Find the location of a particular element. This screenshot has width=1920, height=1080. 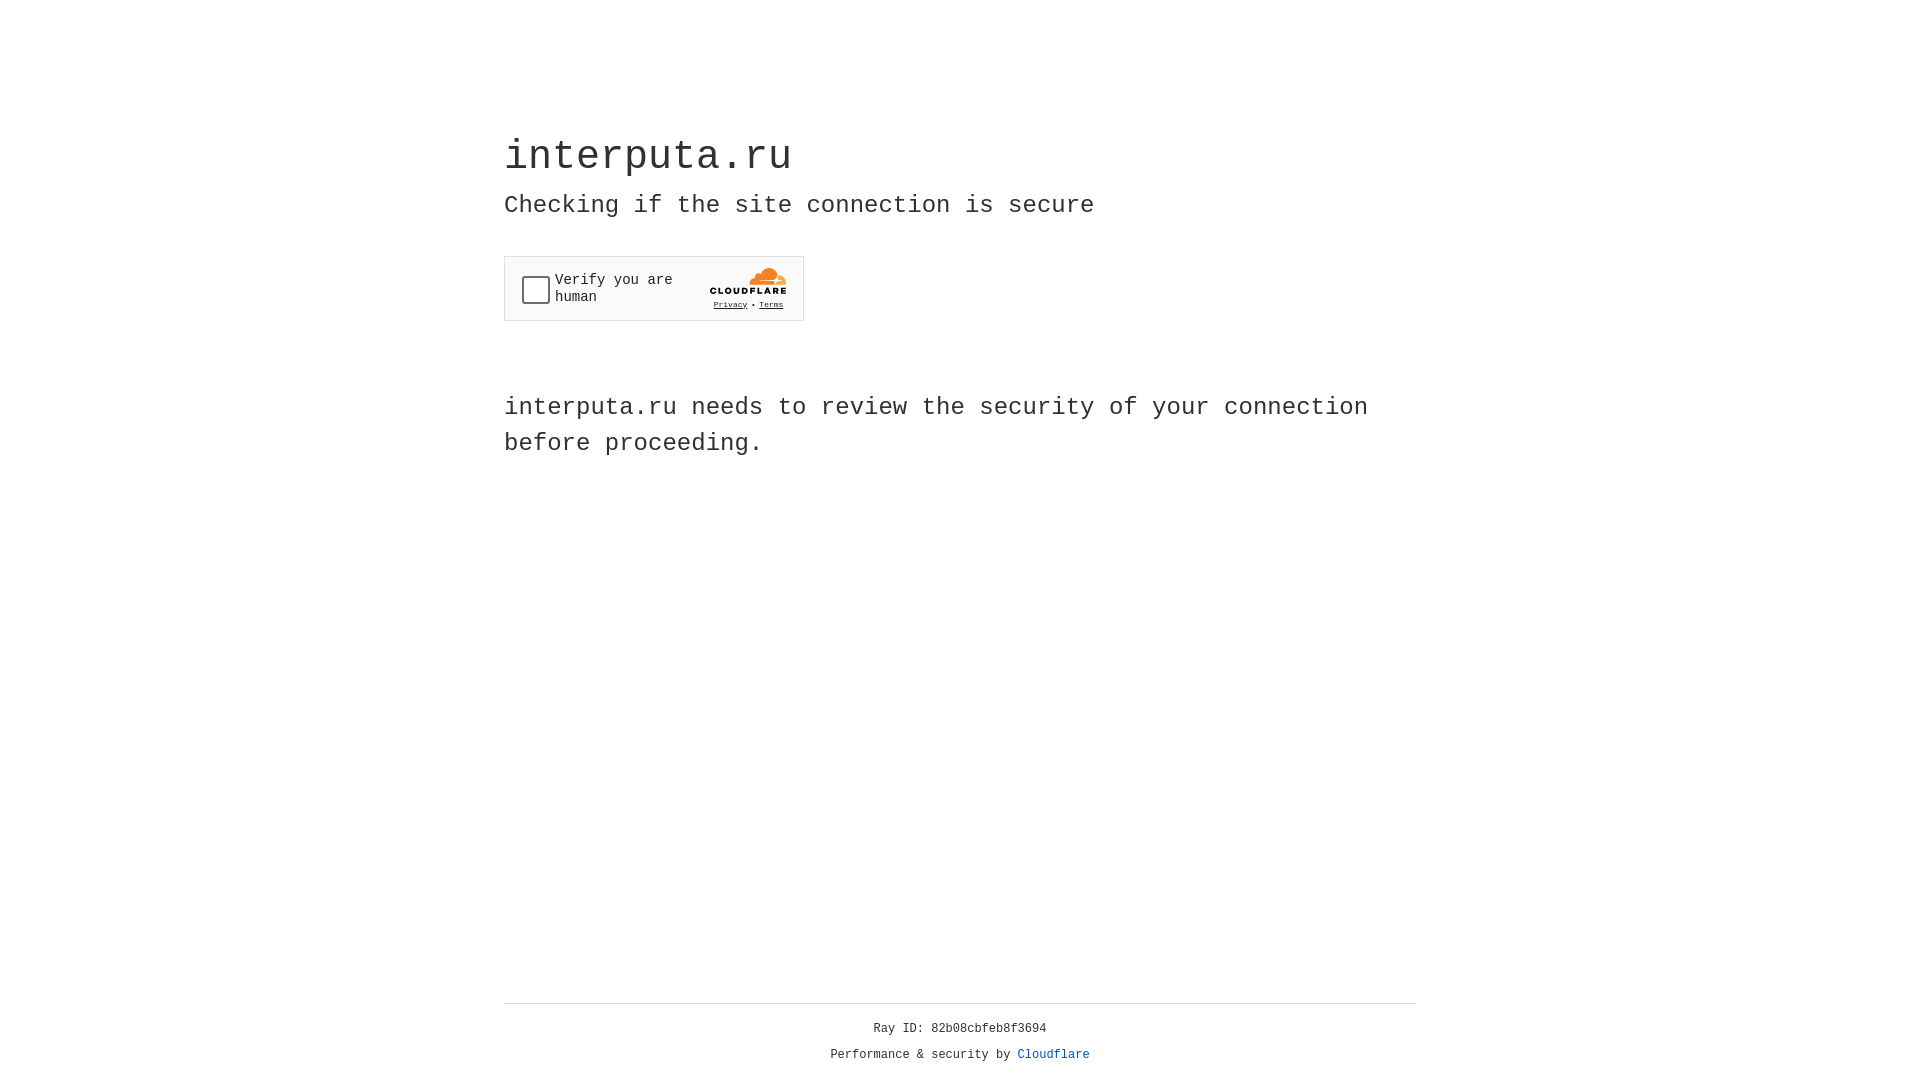

Widget containing a Cloudflare security challenge is located at coordinates (654, 288).